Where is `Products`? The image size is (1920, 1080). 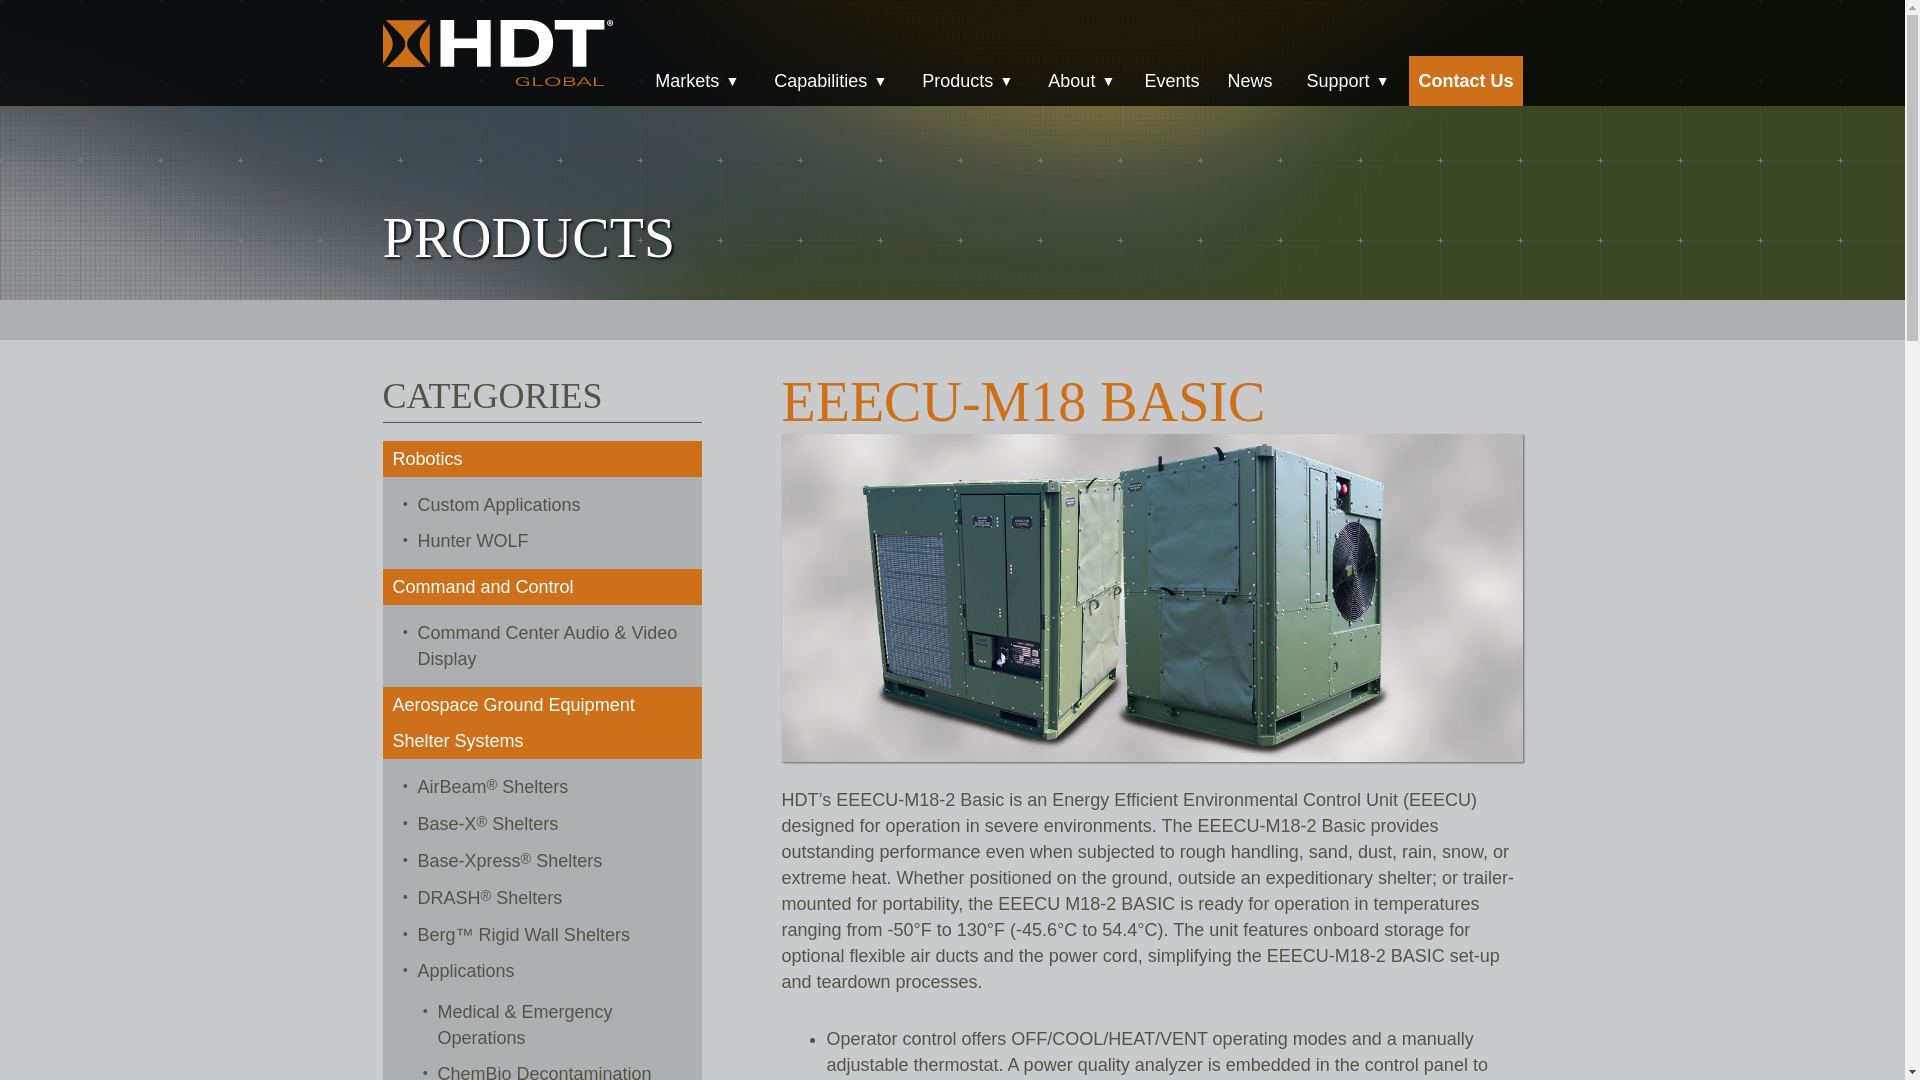 Products is located at coordinates (964, 80).